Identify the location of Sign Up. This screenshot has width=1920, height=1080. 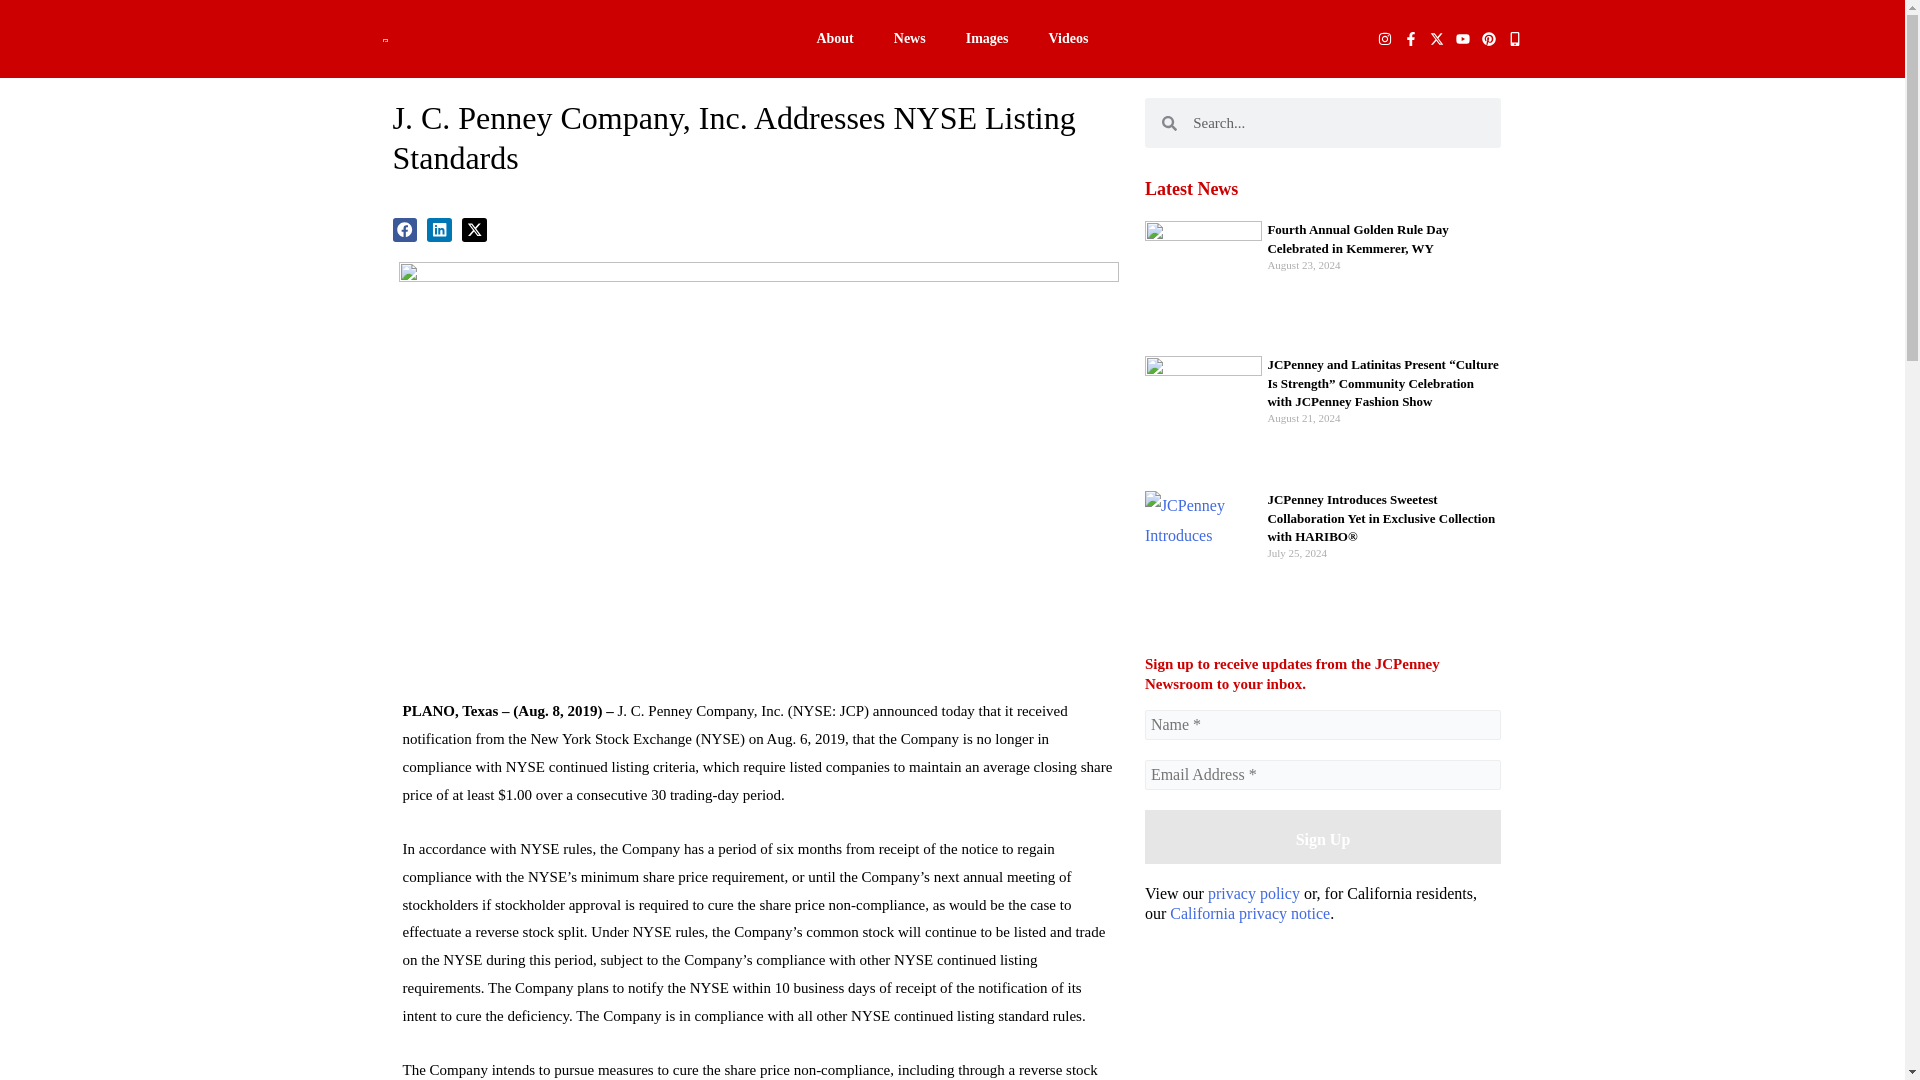
(1322, 838).